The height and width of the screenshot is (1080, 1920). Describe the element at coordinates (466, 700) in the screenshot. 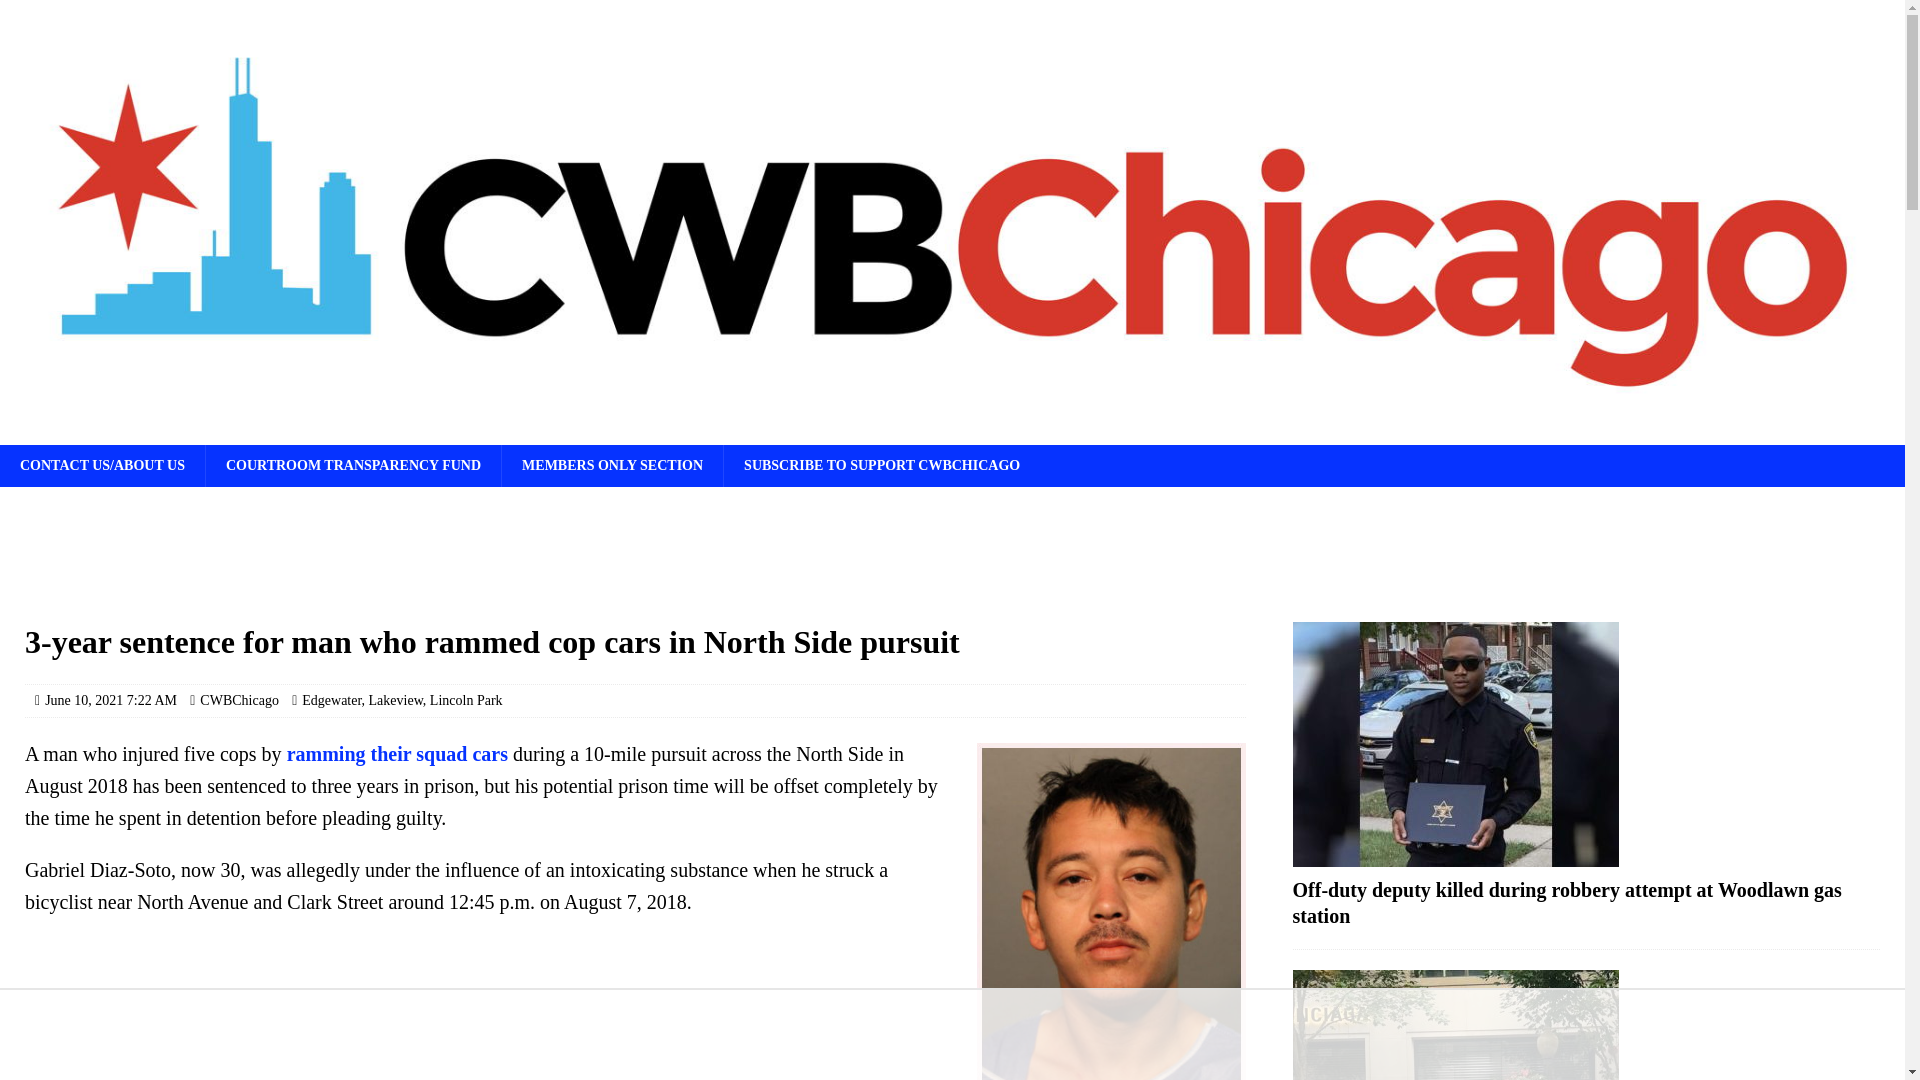

I see `Lincoln Park` at that location.